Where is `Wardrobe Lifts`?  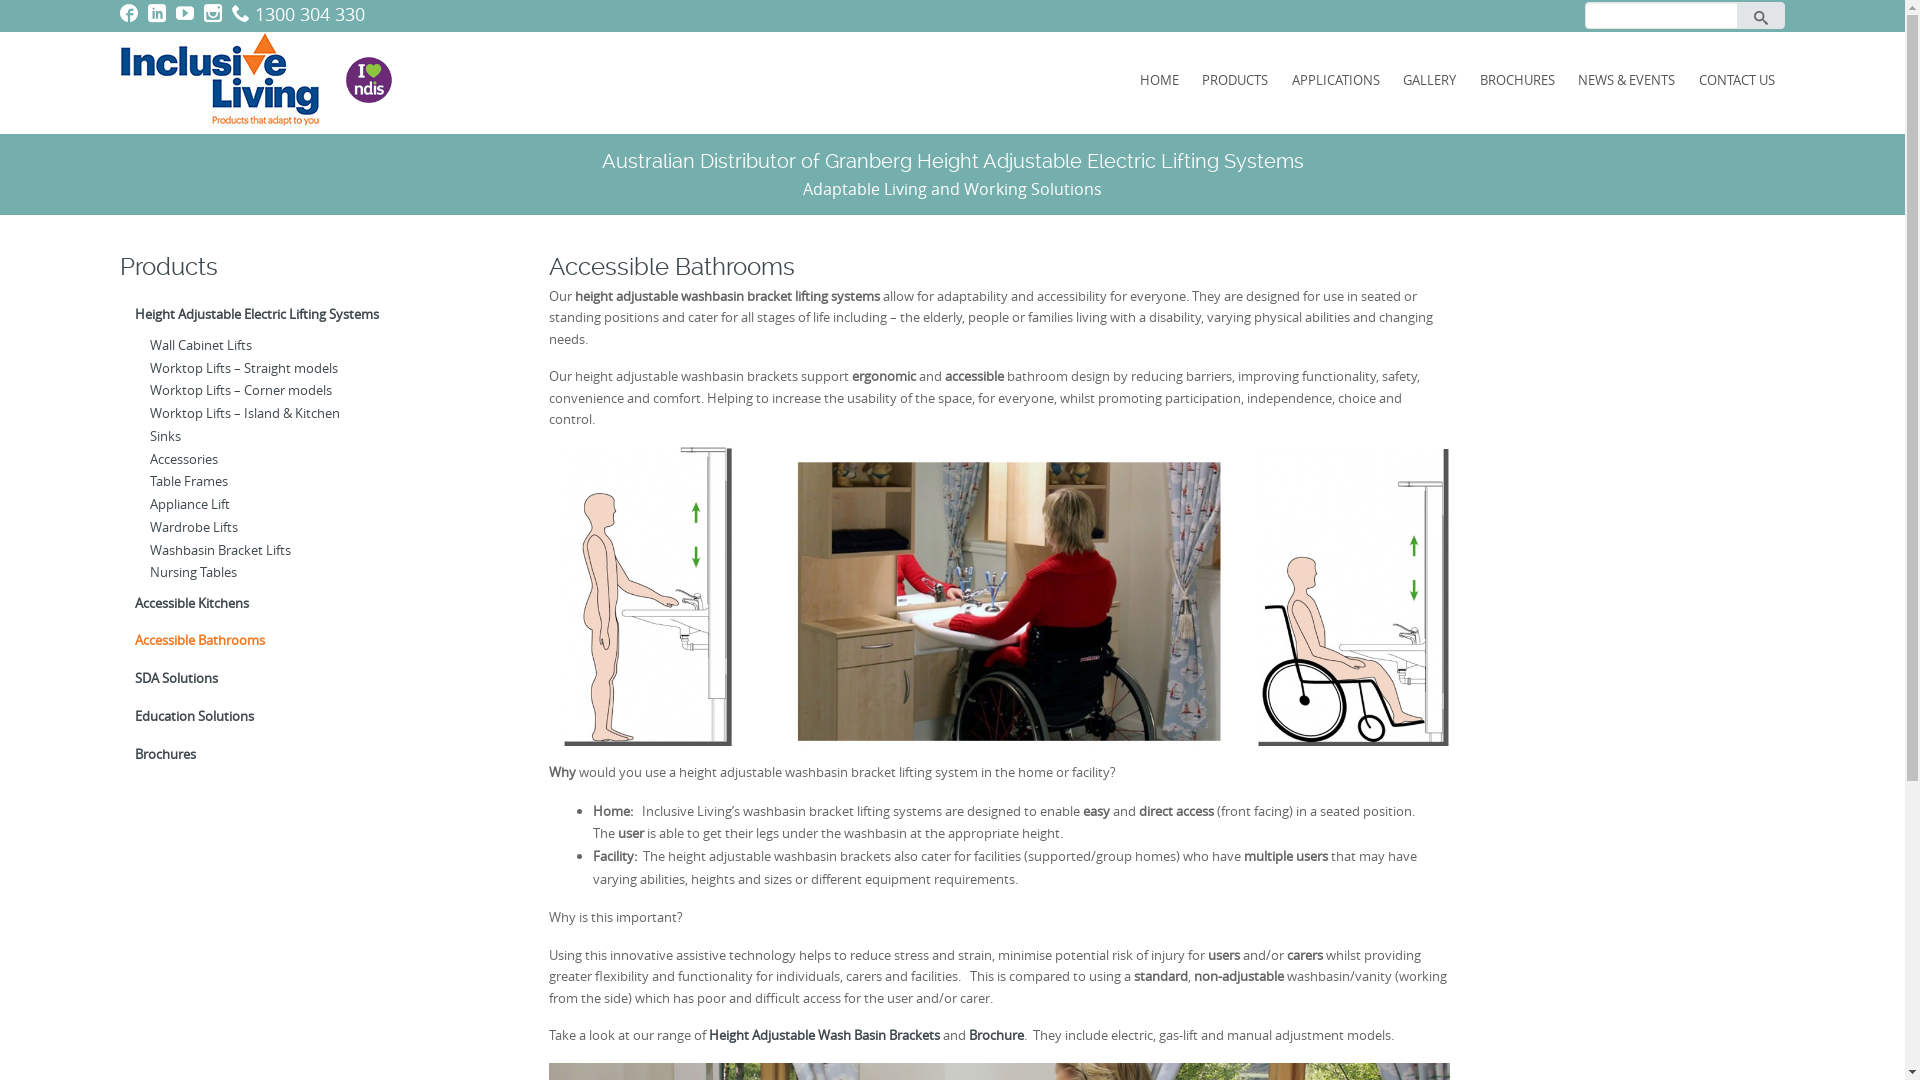
Wardrobe Lifts is located at coordinates (317, 528).